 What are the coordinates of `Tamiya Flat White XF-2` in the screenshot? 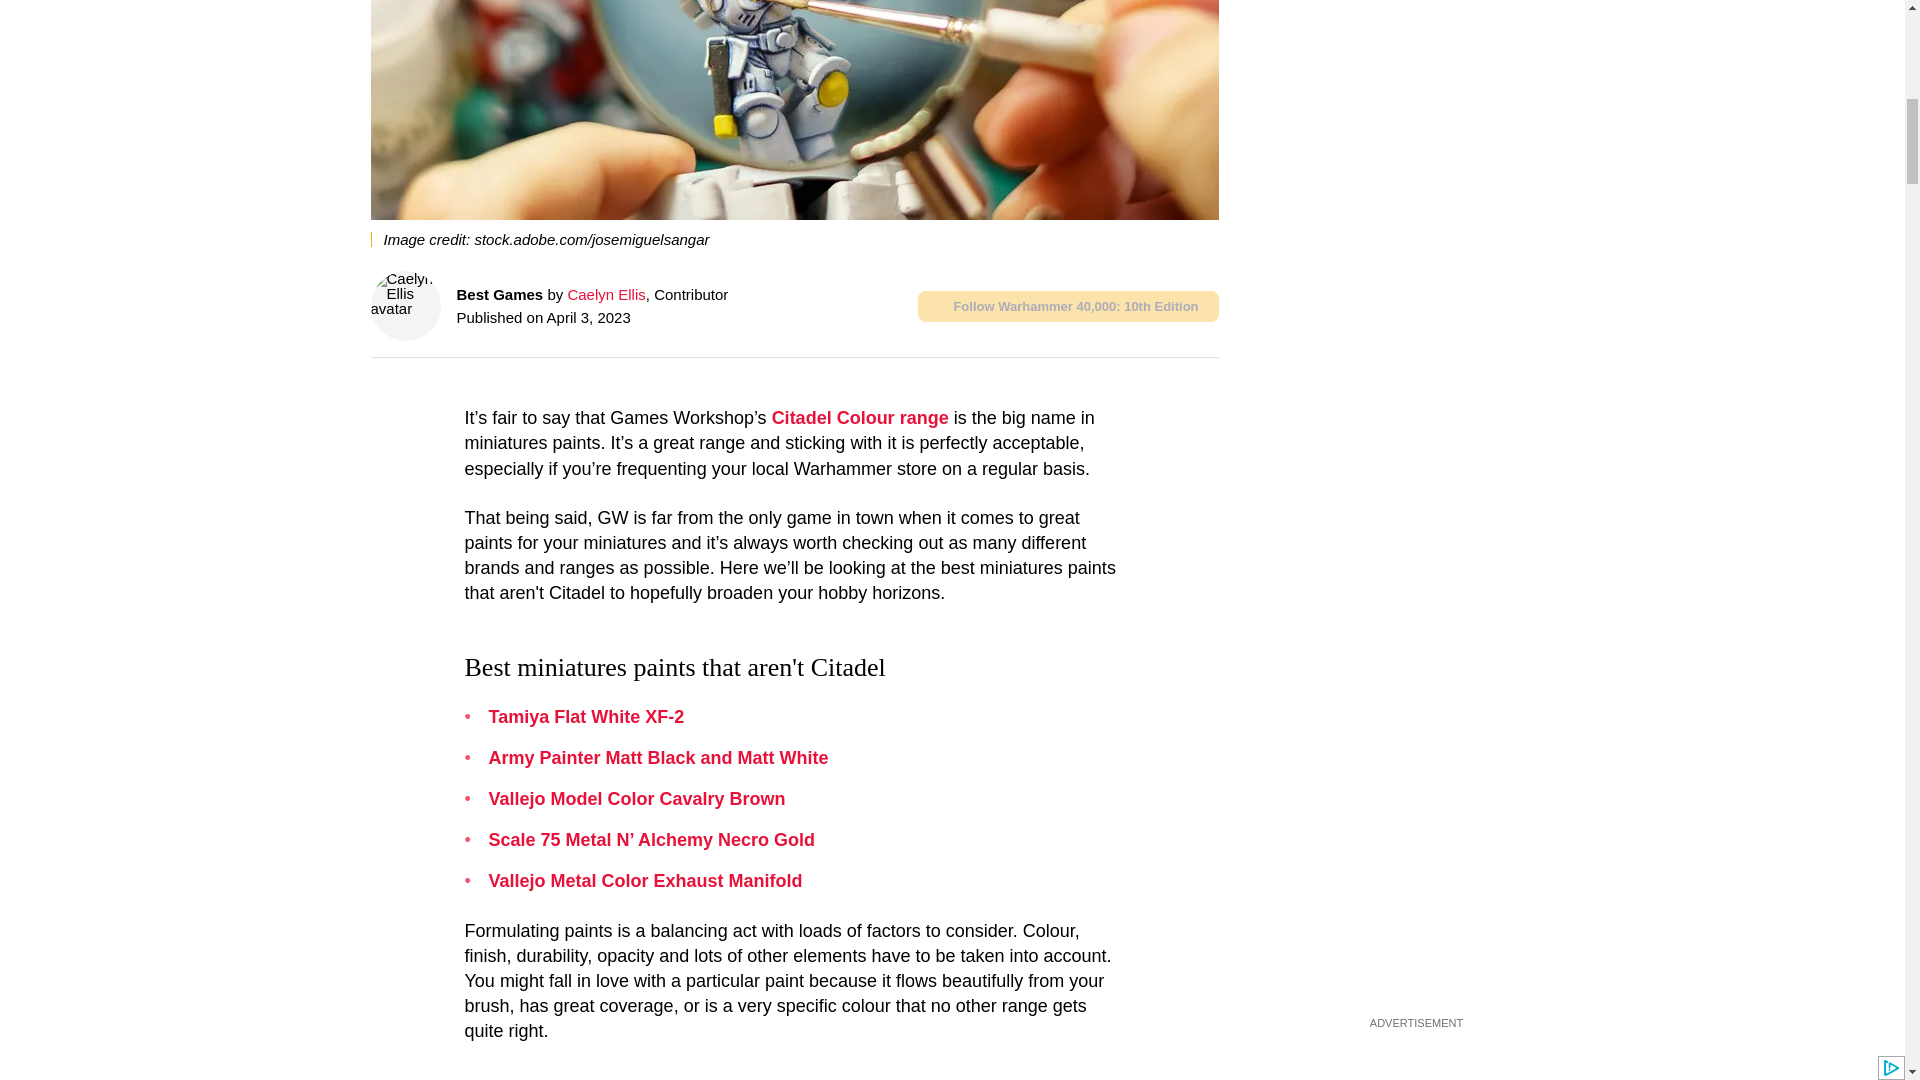 It's located at (585, 716).